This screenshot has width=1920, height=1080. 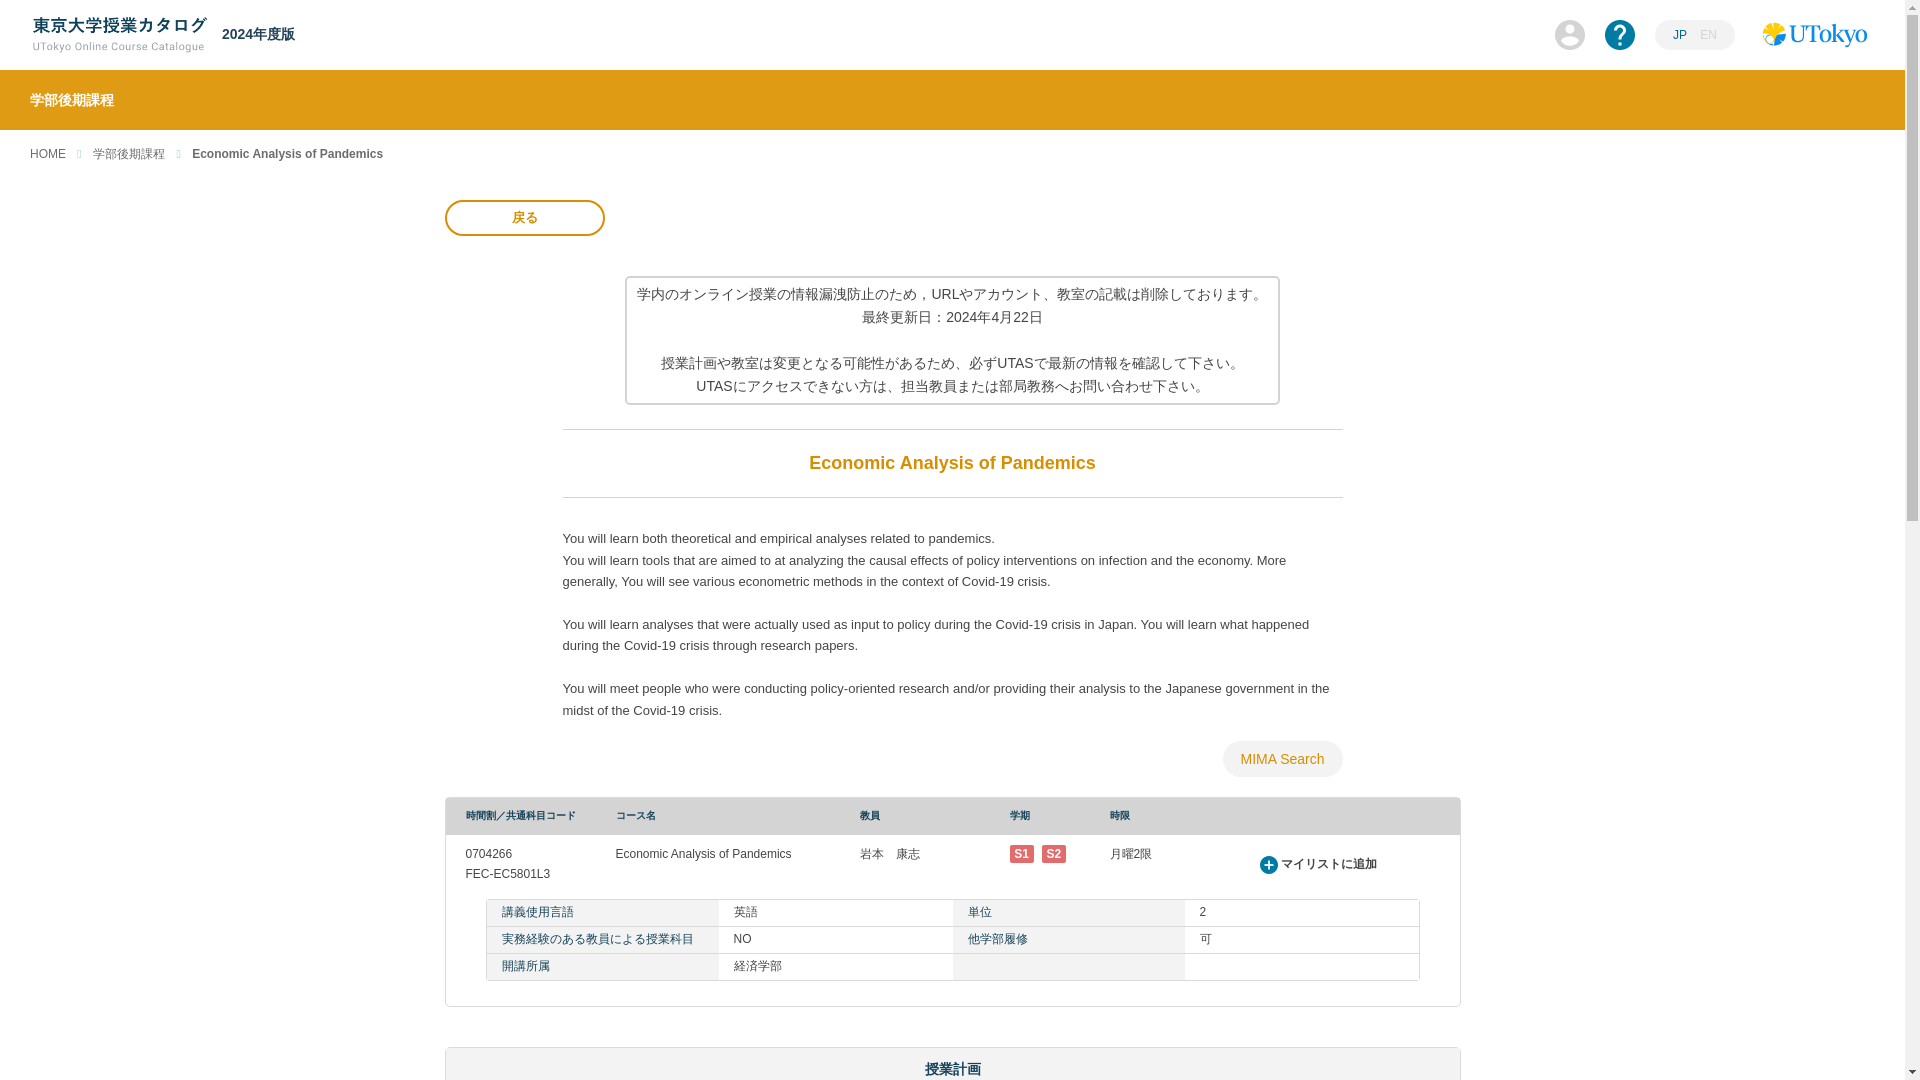 What do you see at coordinates (48, 153) in the screenshot?
I see `HOME` at bounding box center [48, 153].